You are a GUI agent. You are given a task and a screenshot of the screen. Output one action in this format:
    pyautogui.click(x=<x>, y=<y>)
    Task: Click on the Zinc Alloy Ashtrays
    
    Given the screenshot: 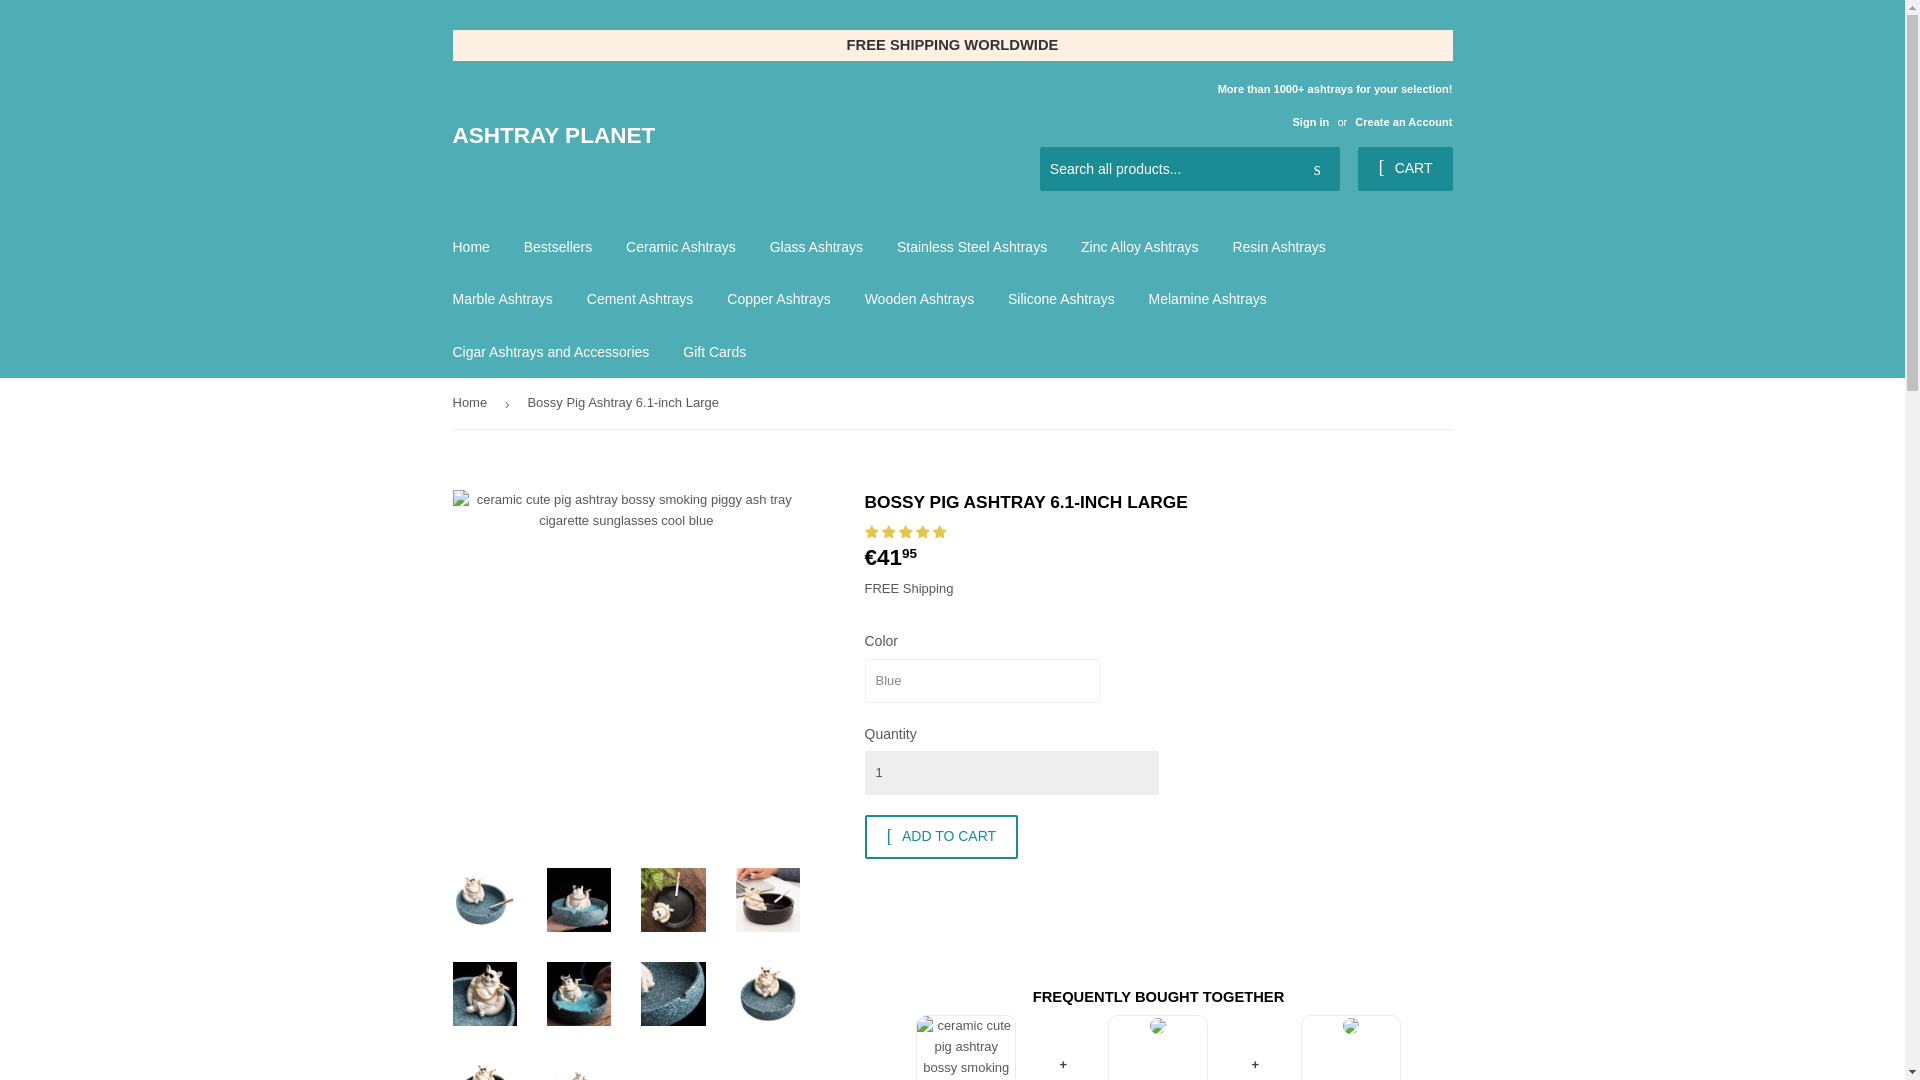 What is the action you would take?
    pyautogui.click(x=1139, y=247)
    